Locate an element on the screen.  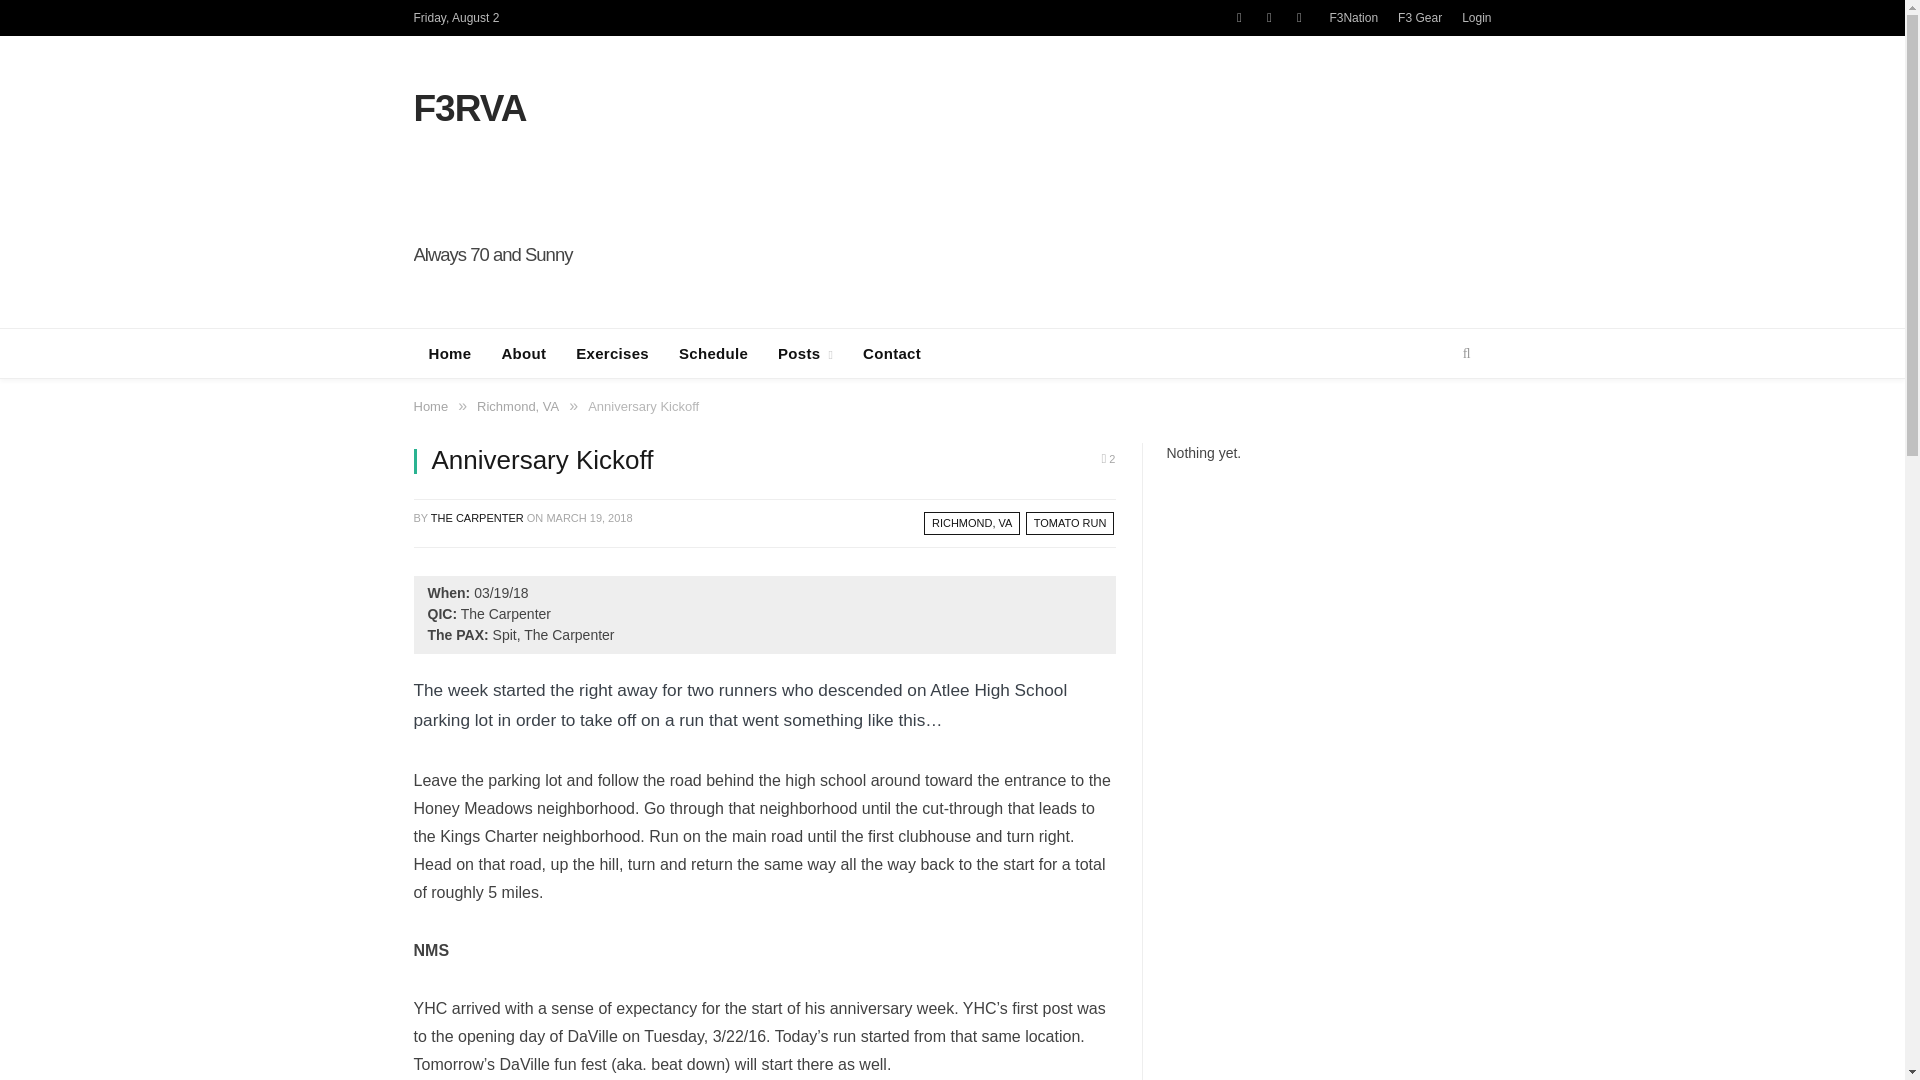
RICHMOND, VA is located at coordinates (971, 522).